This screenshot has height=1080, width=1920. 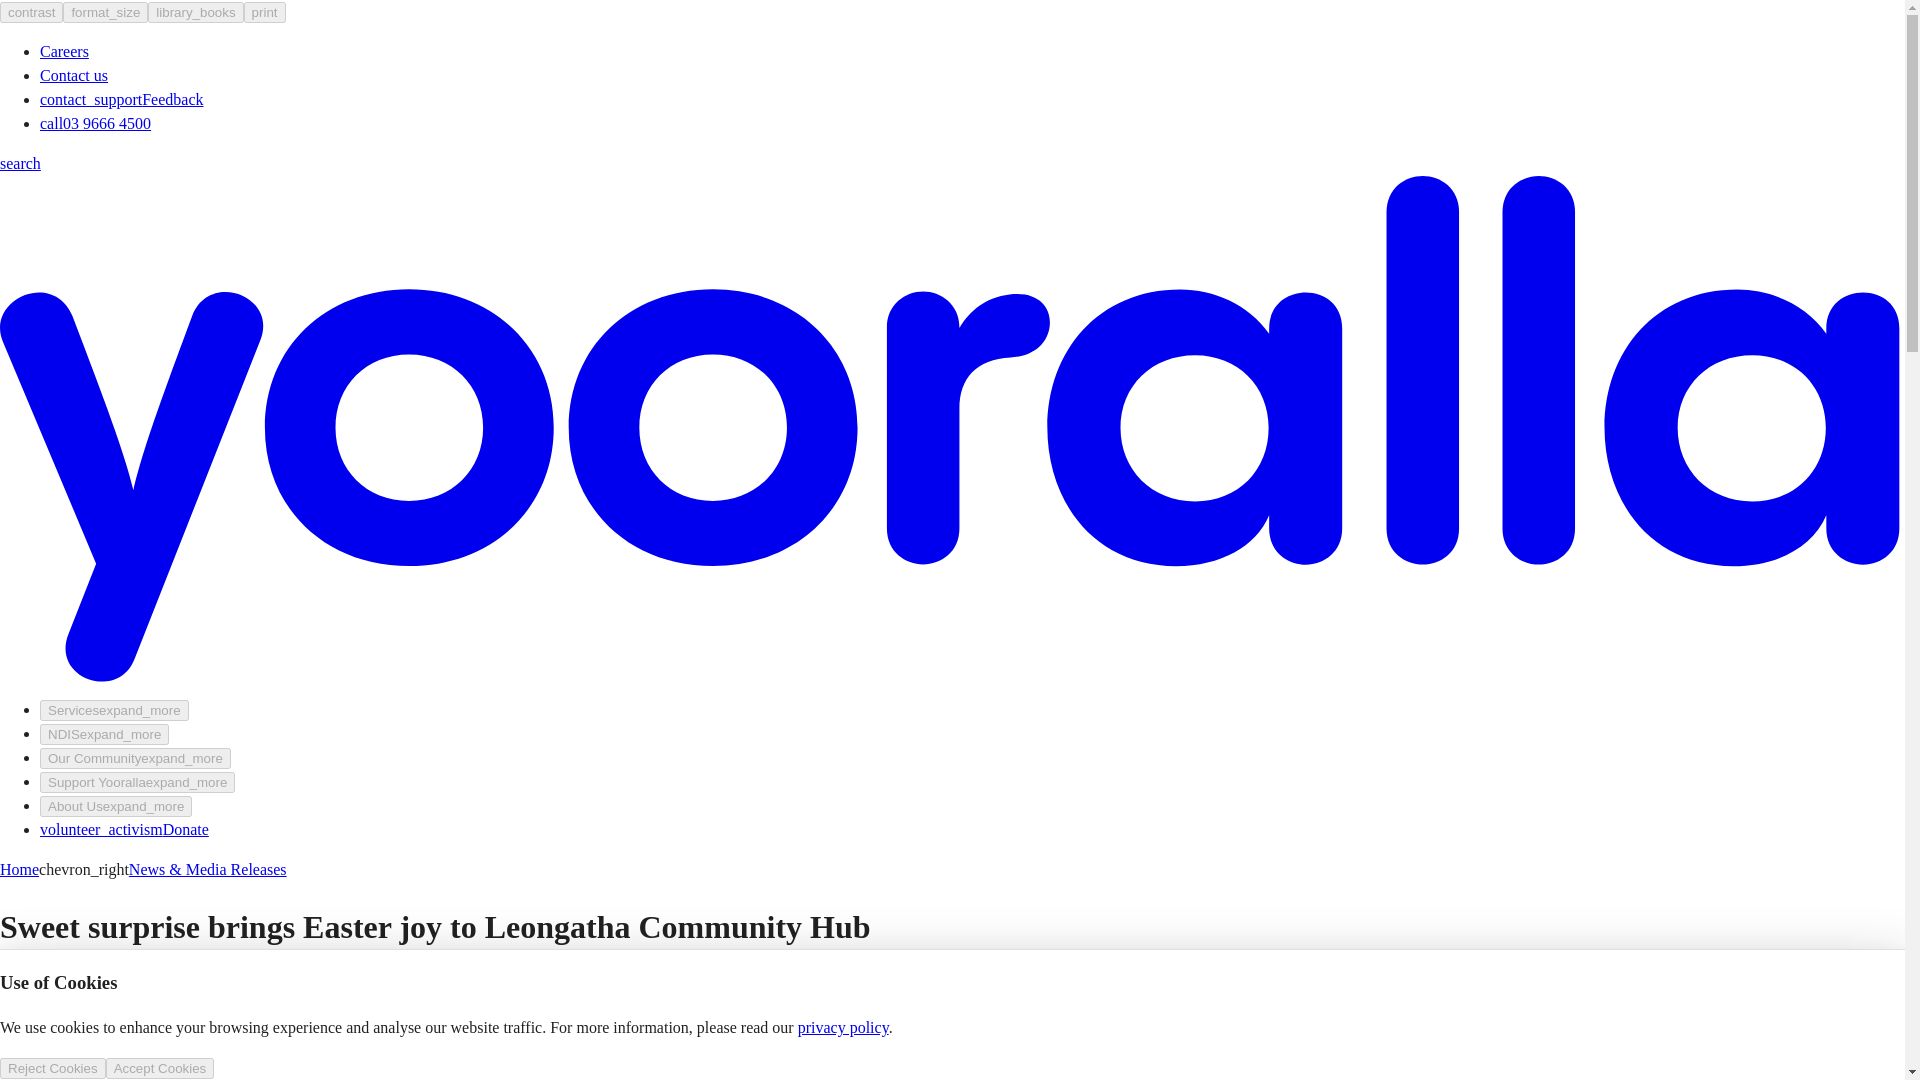 I want to click on Contact us, so click(x=74, y=75).